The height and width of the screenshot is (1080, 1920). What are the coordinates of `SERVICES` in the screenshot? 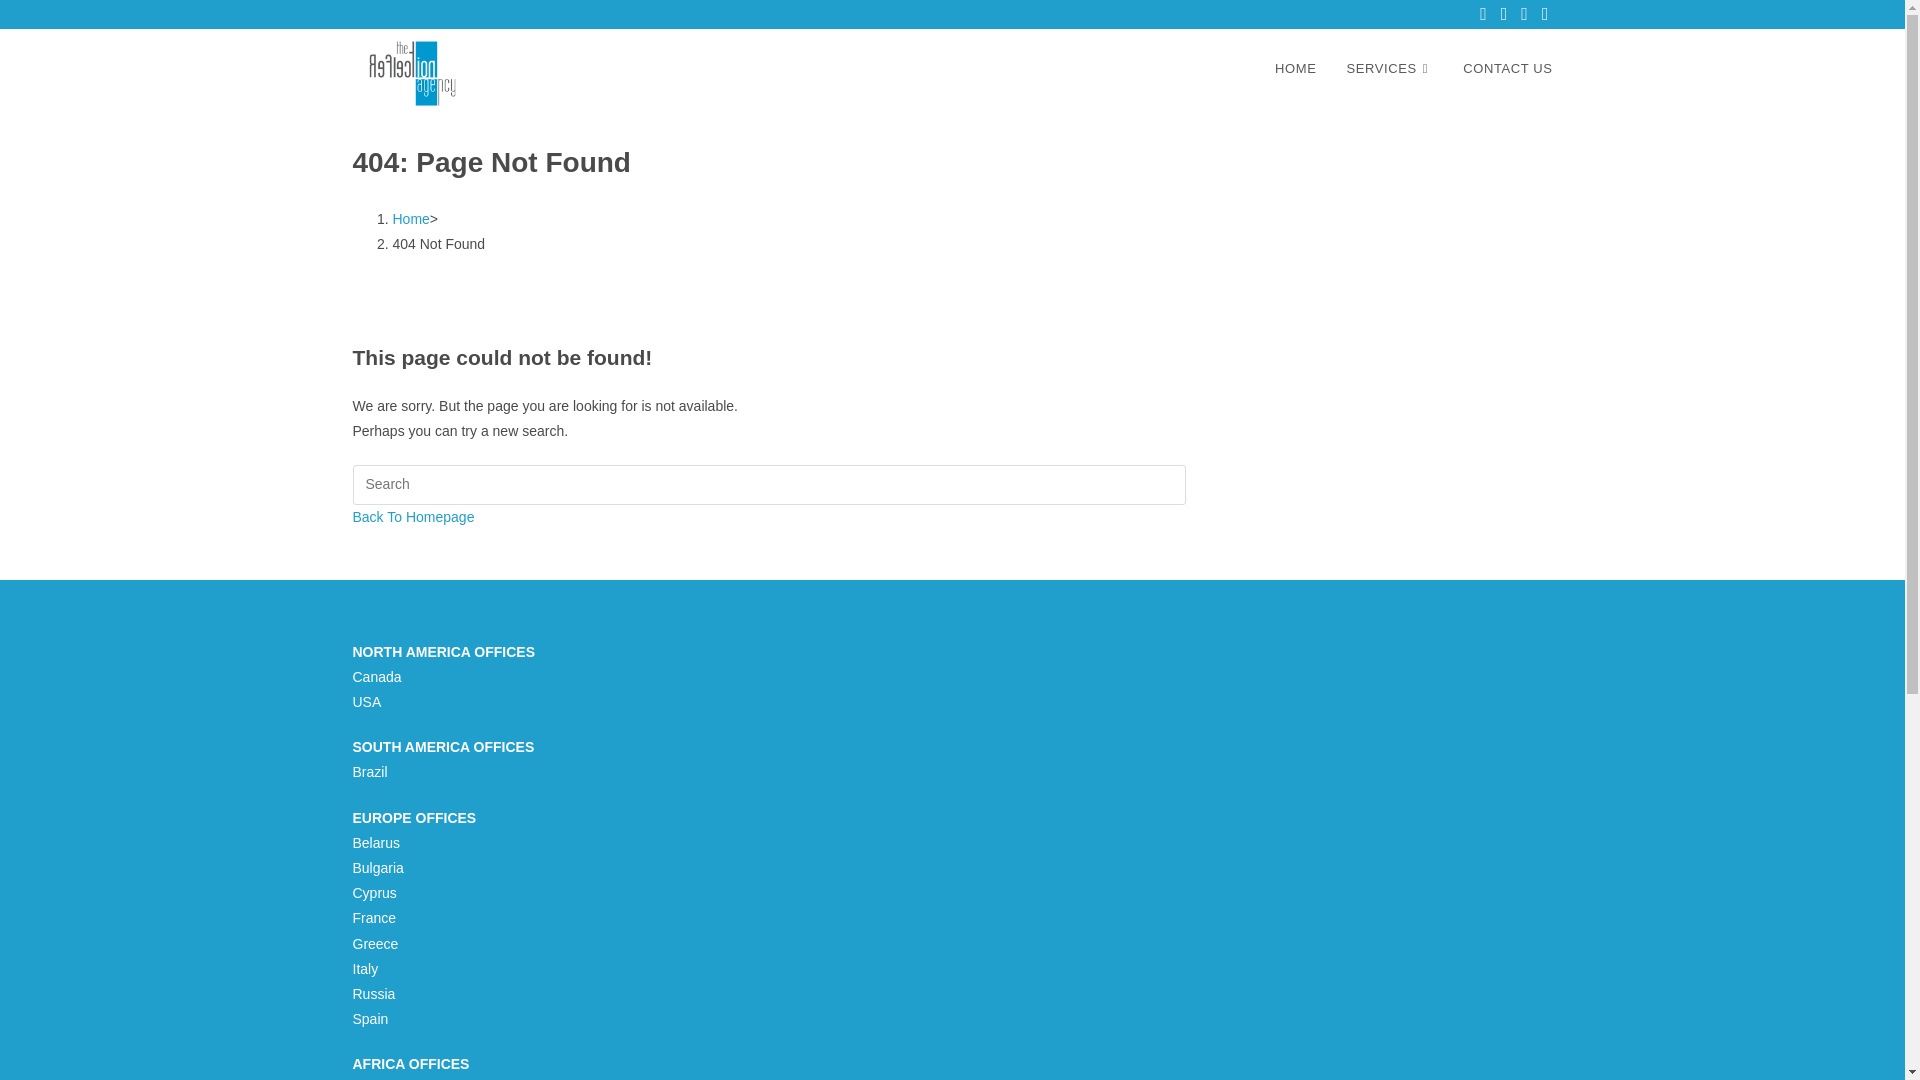 It's located at (1390, 68).